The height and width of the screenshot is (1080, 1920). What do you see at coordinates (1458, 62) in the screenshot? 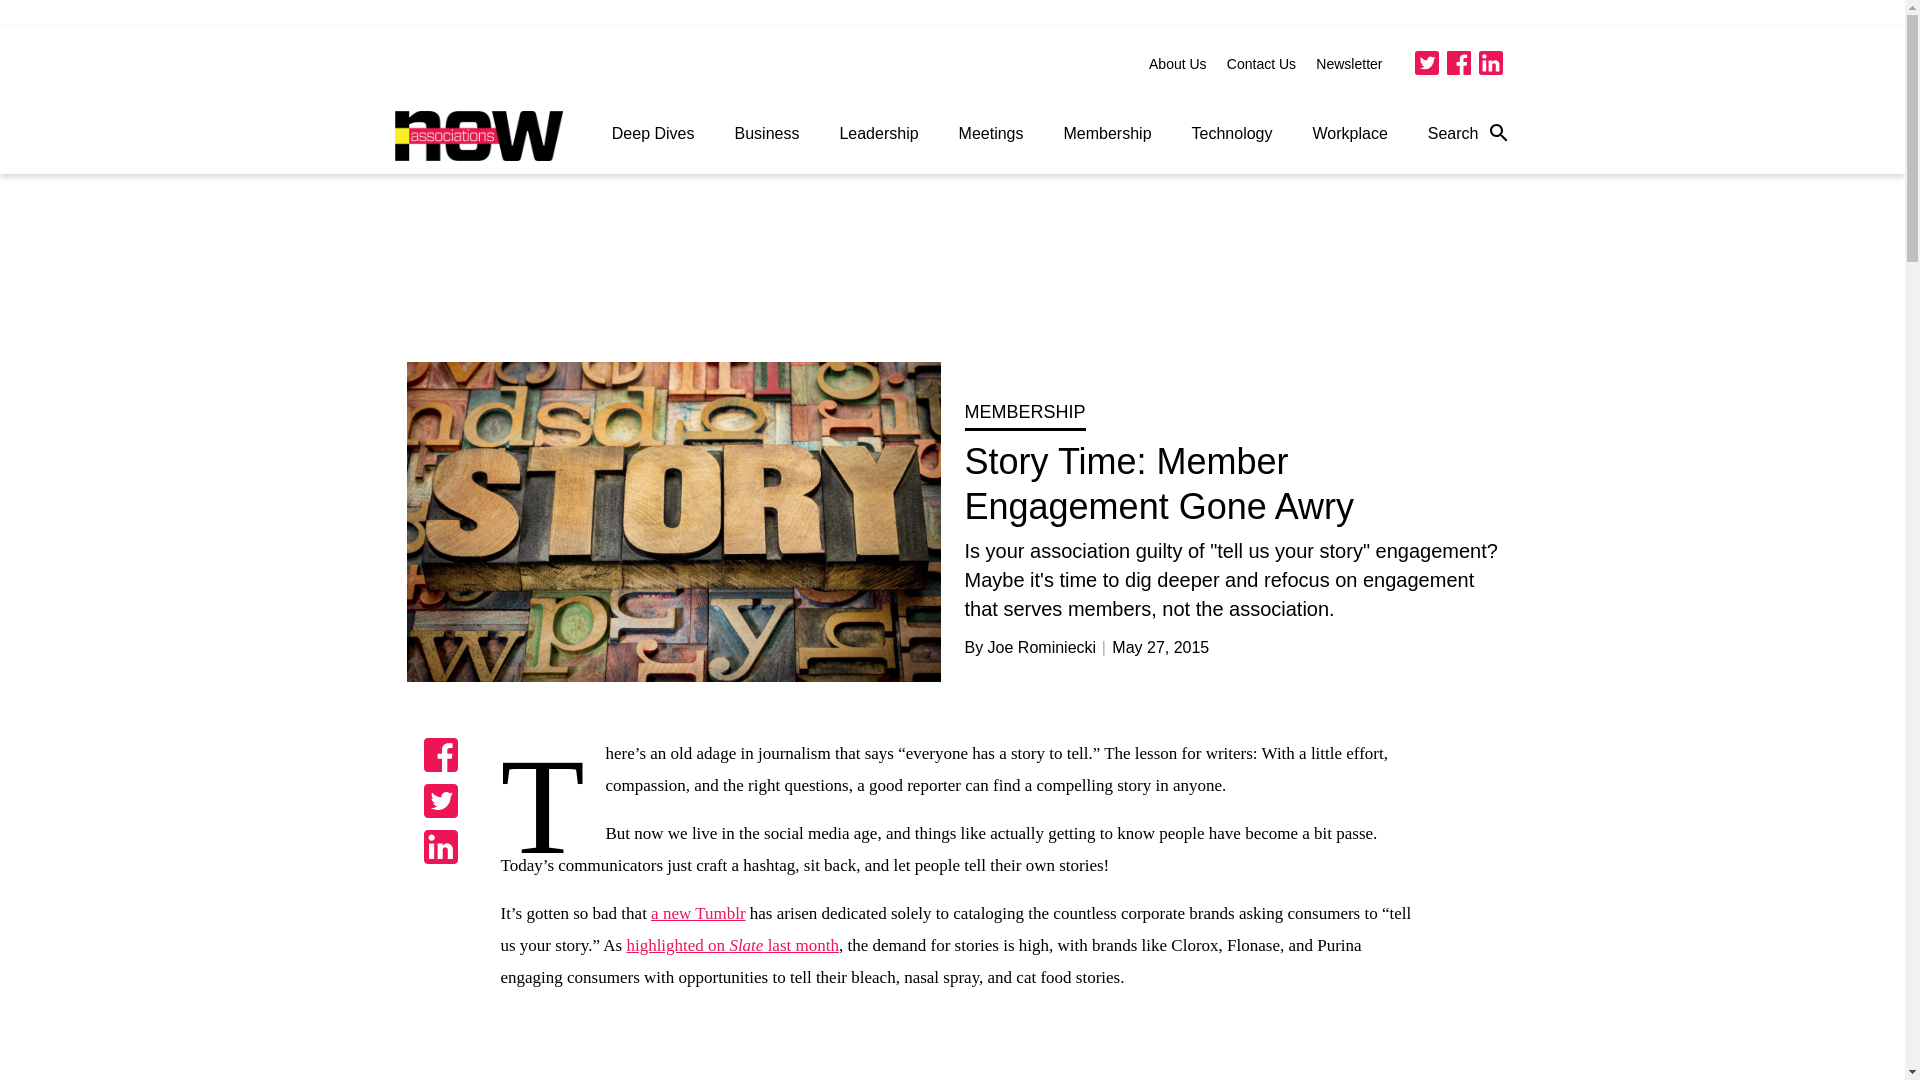
I see `Facebook` at bounding box center [1458, 62].